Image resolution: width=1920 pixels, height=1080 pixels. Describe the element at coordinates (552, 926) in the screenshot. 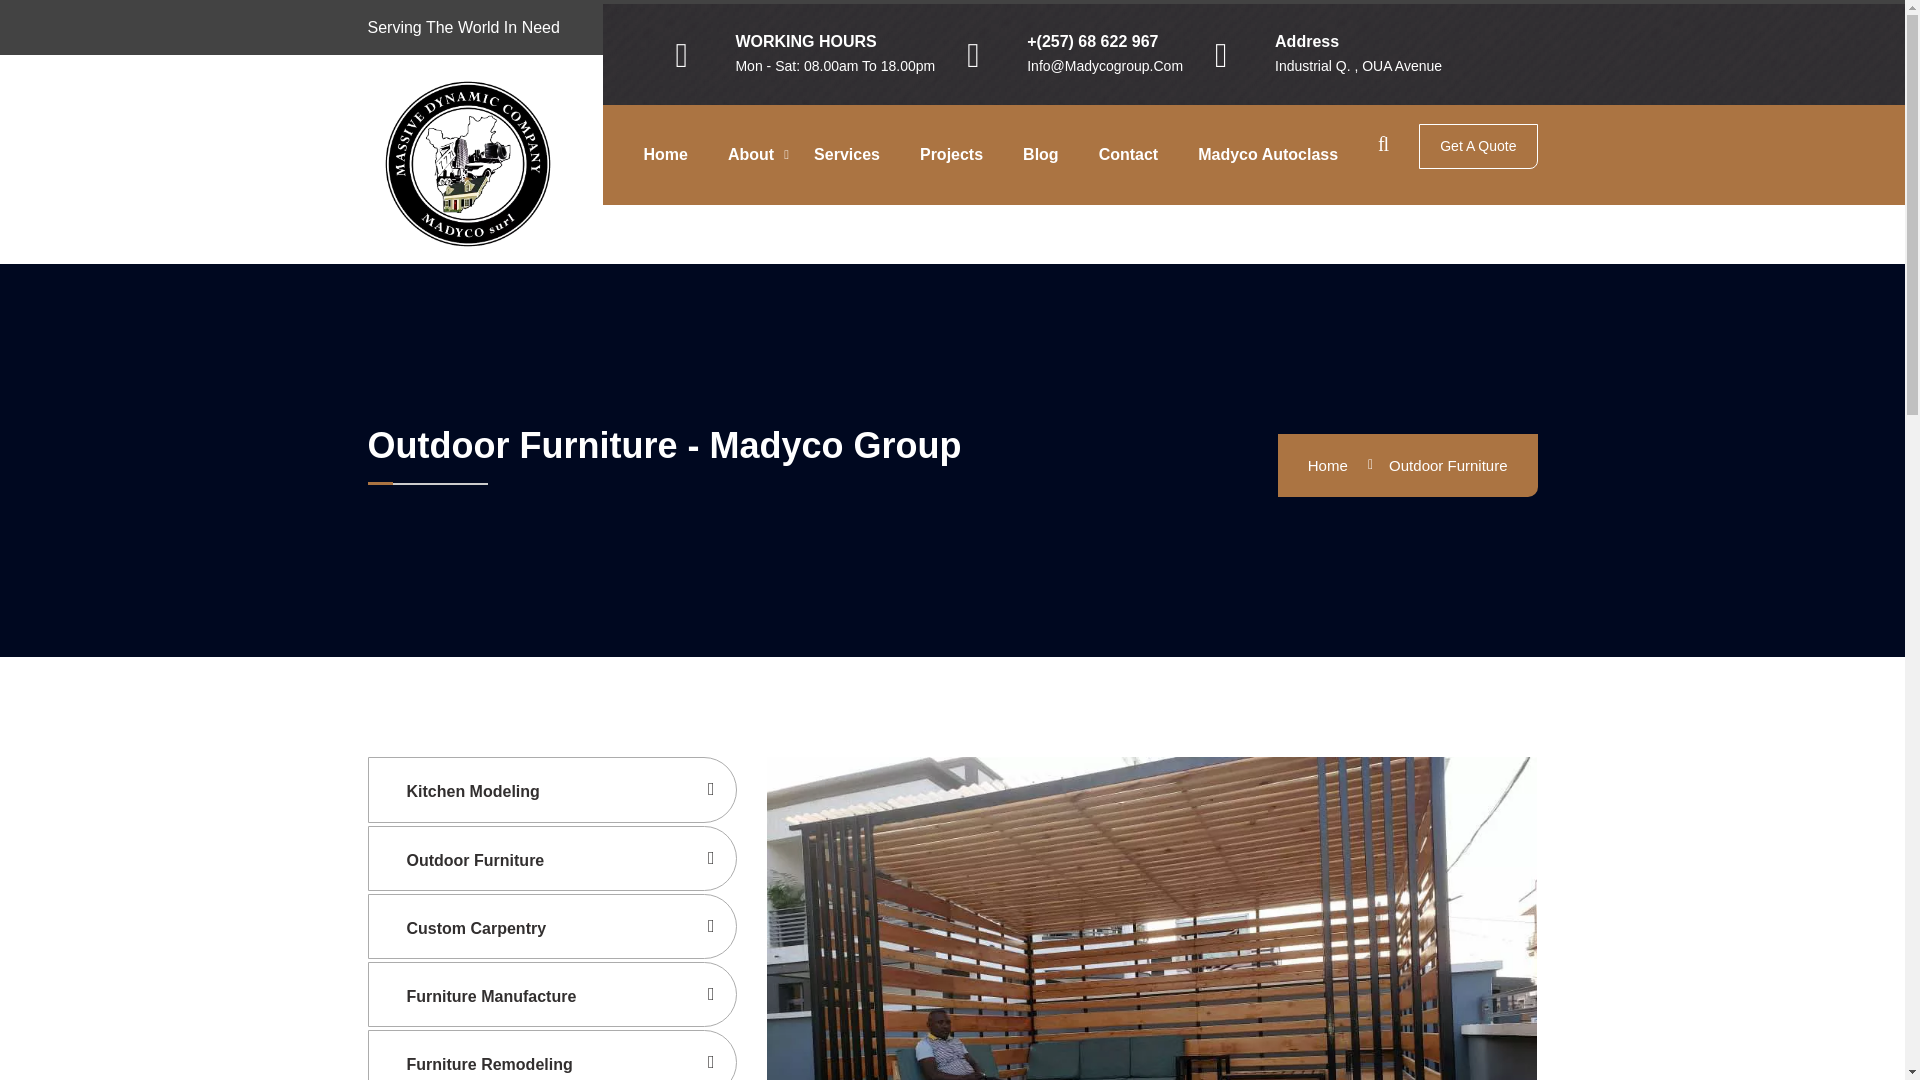

I see `Custom Carpentry` at that location.